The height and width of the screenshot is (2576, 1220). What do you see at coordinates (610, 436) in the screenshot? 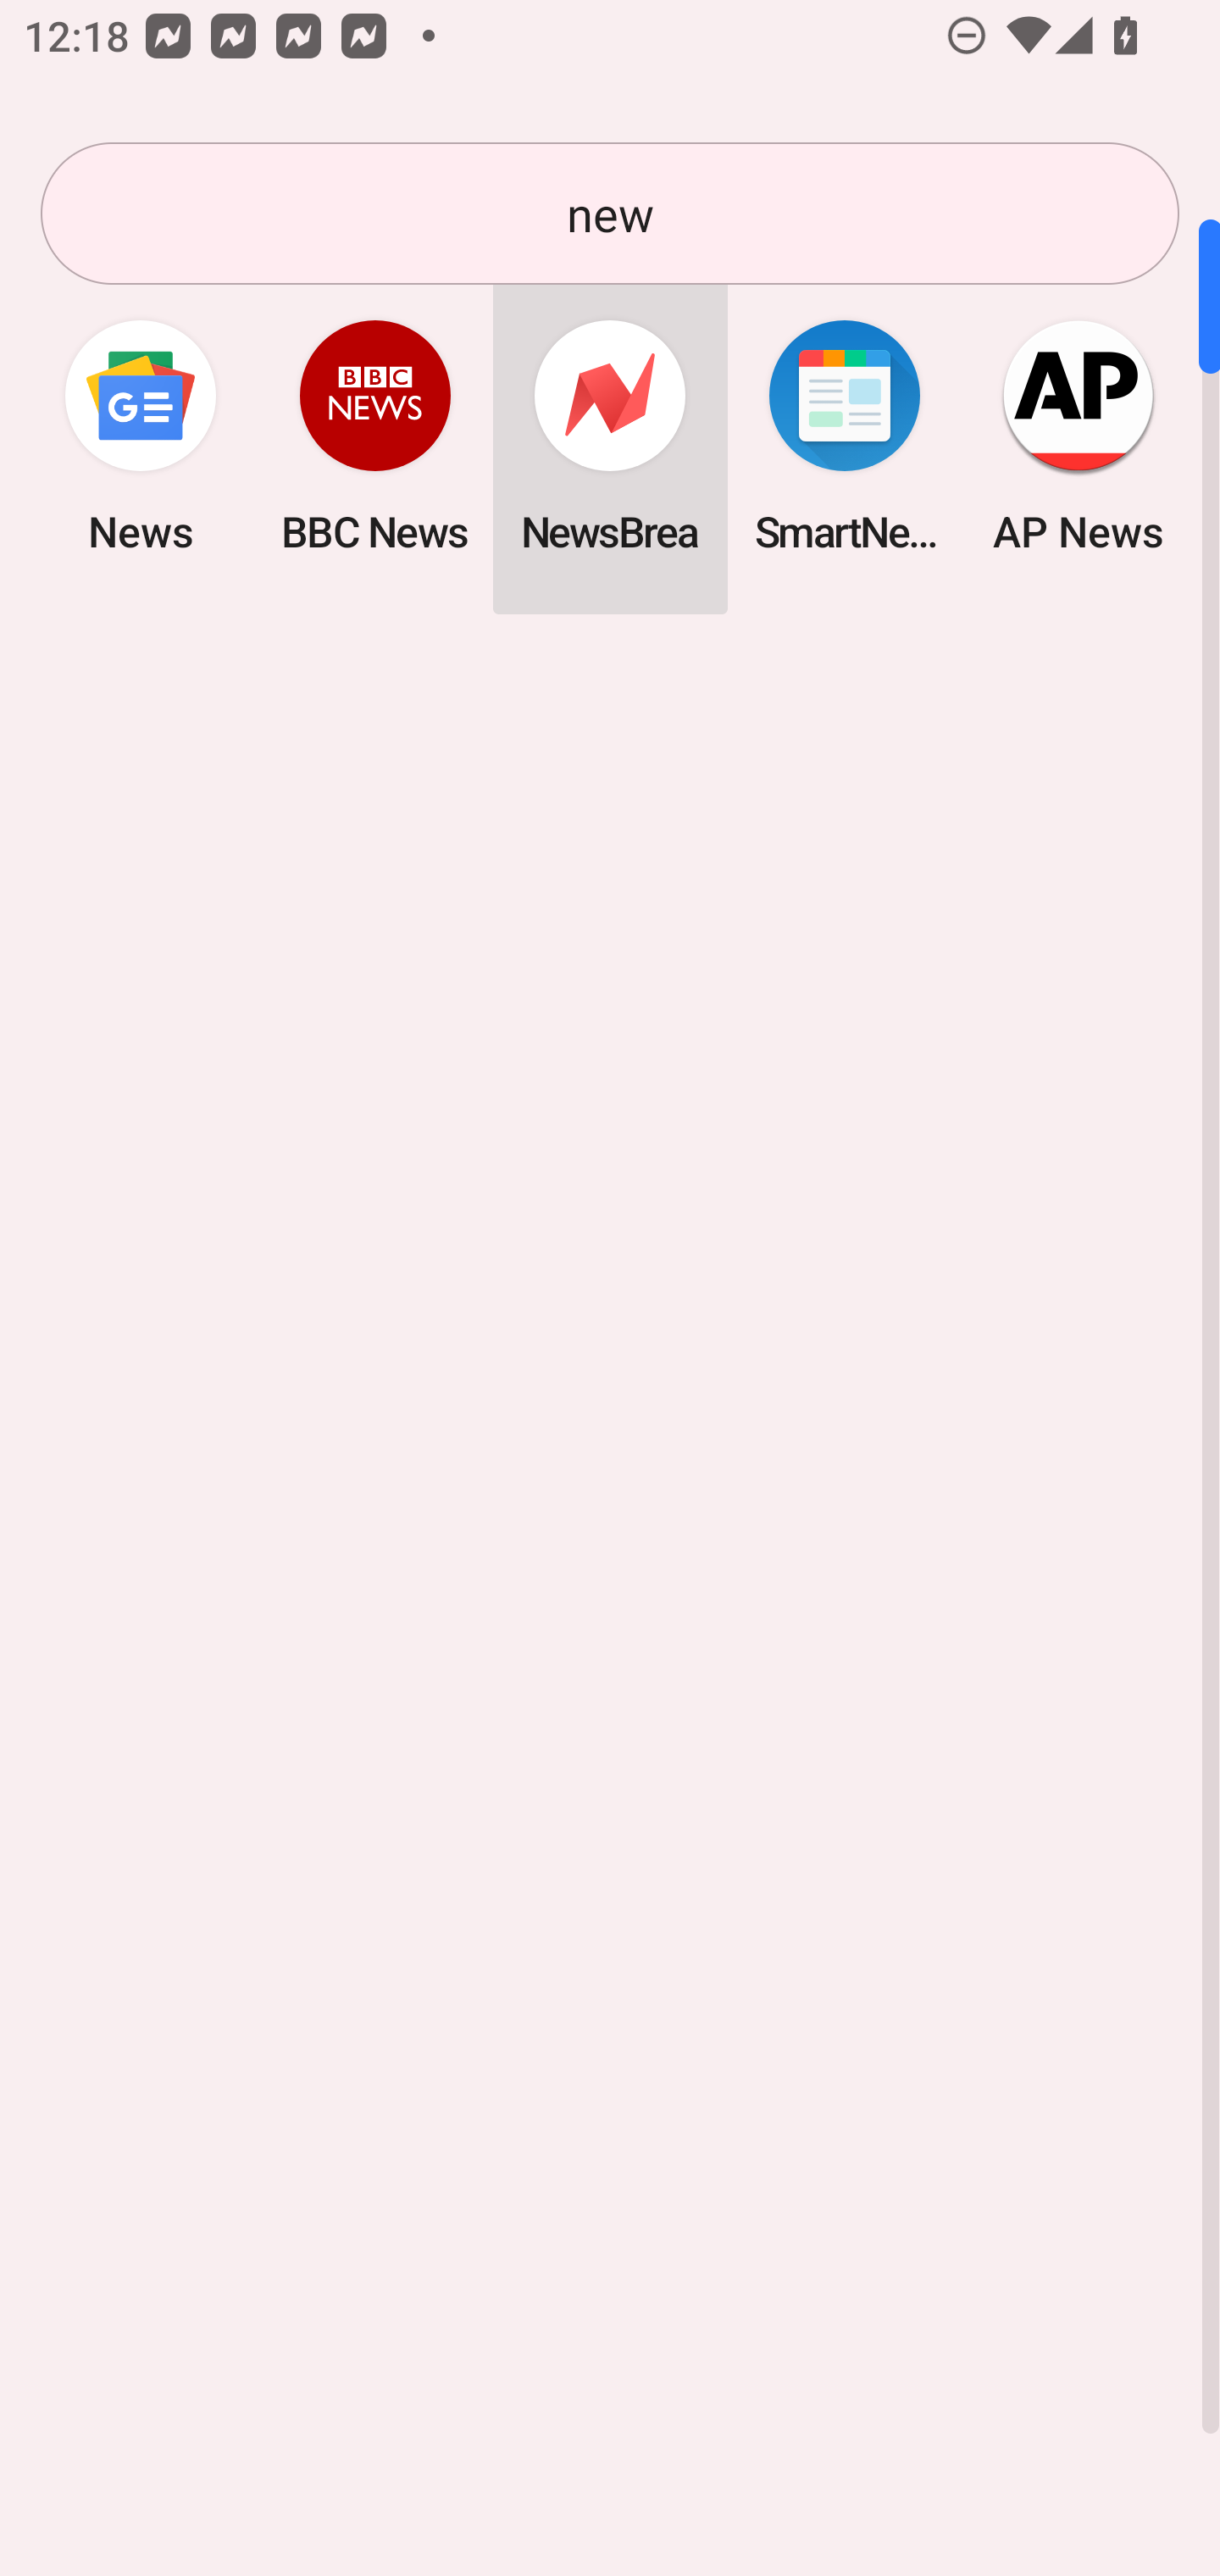
I see `NewsBreak` at bounding box center [610, 436].